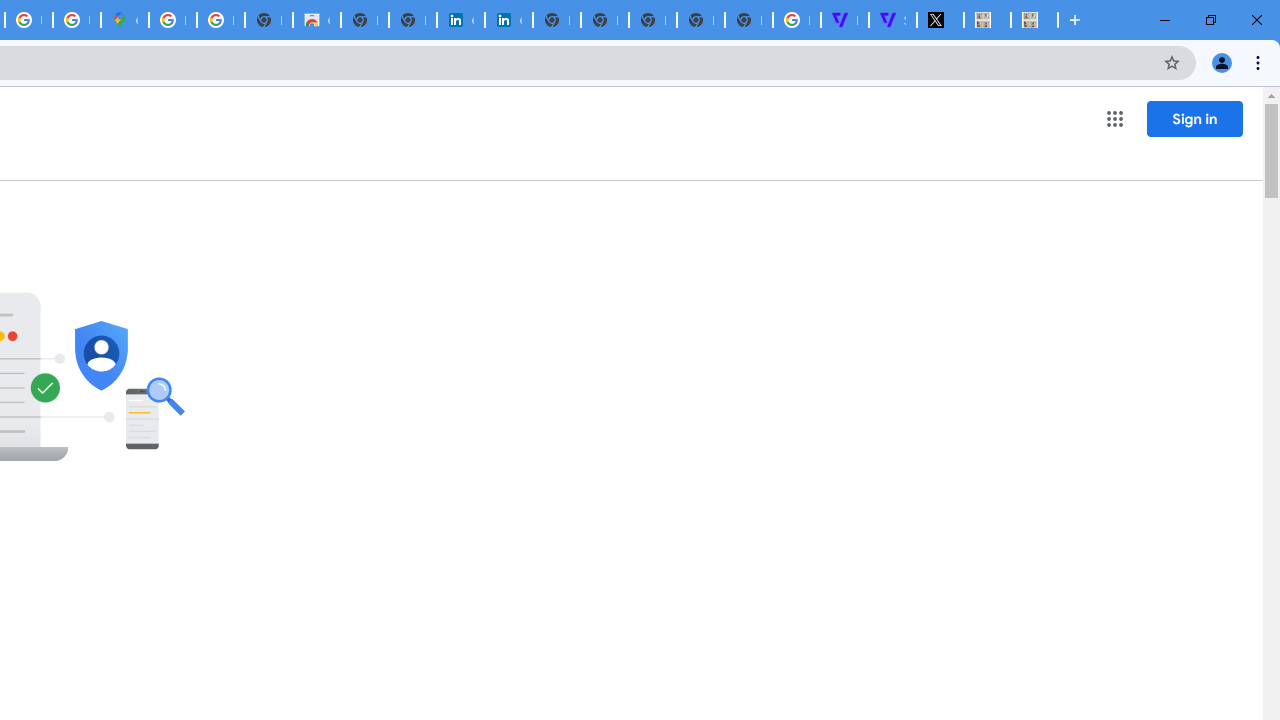 Image resolution: width=1280 pixels, height=720 pixels. I want to click on Google Maps, so click(124, 20).